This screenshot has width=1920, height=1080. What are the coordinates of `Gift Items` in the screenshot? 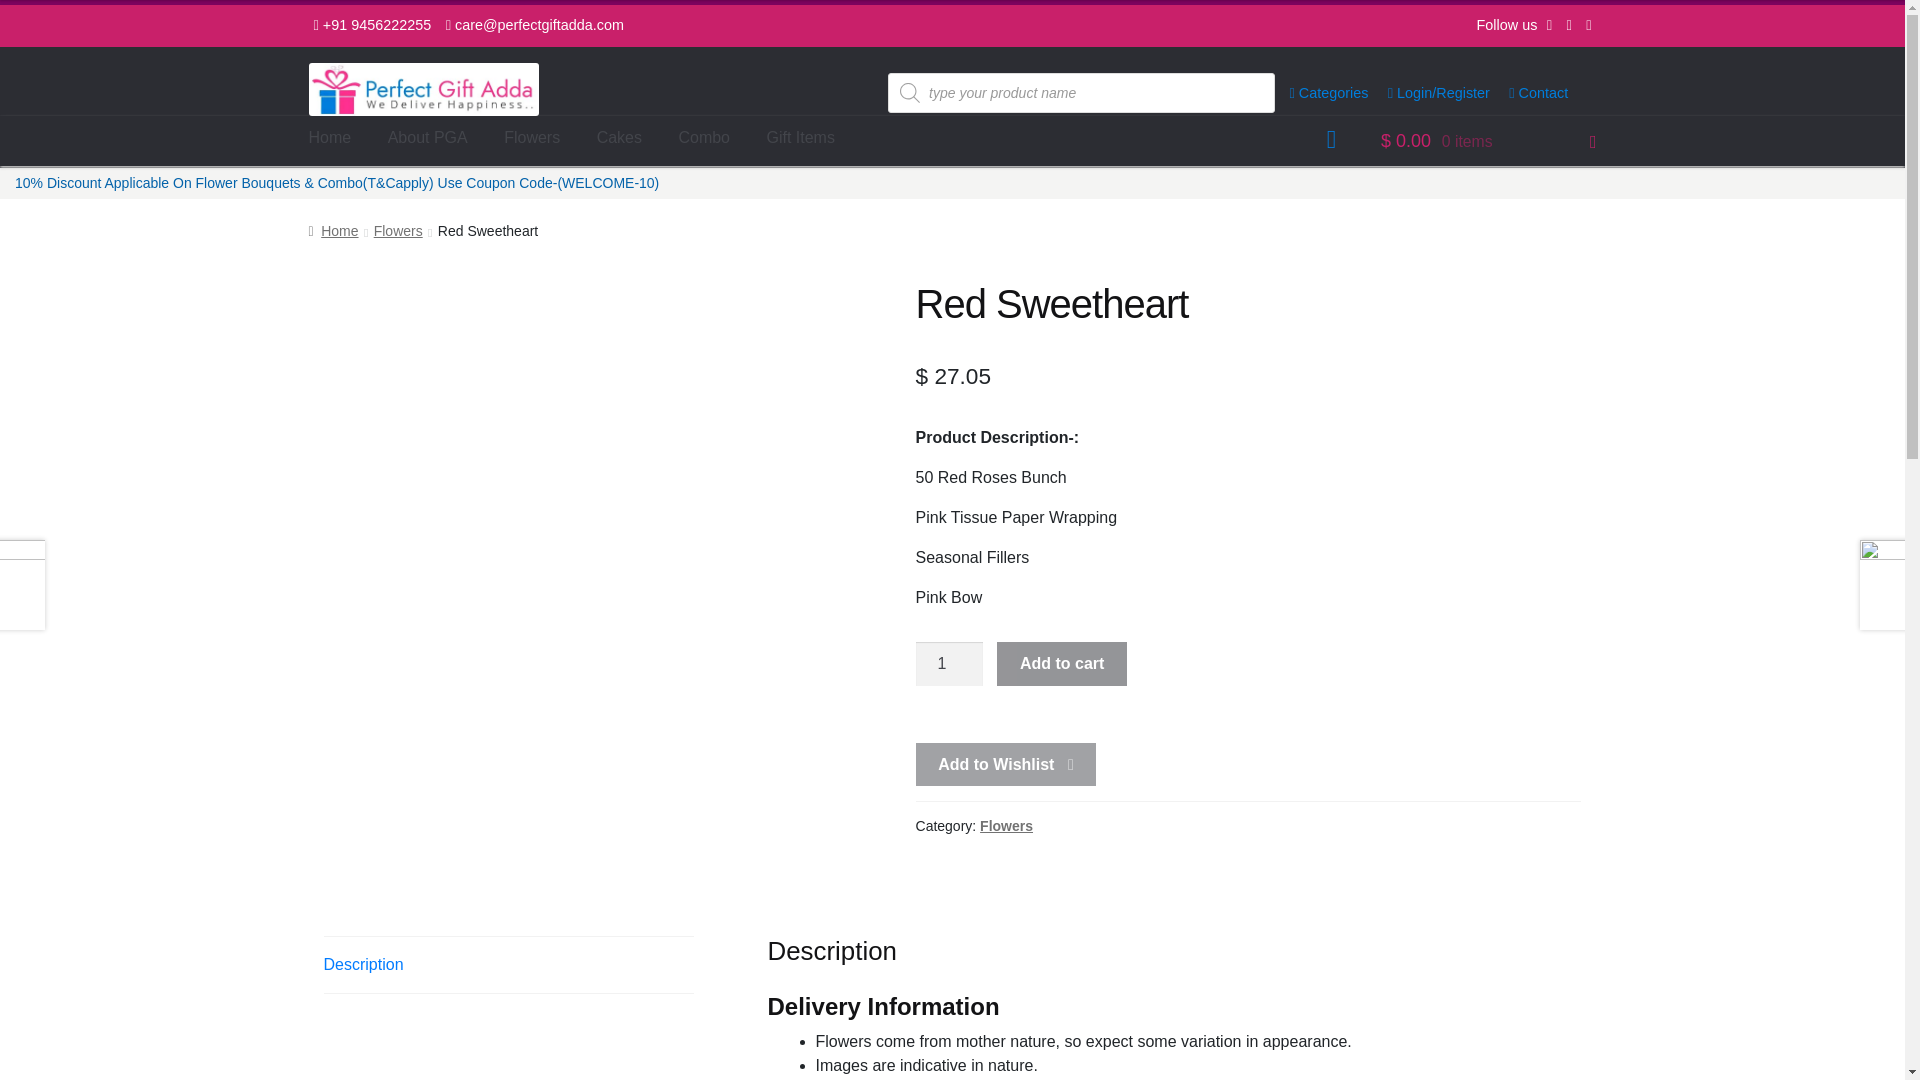 It's located at (800, 137).